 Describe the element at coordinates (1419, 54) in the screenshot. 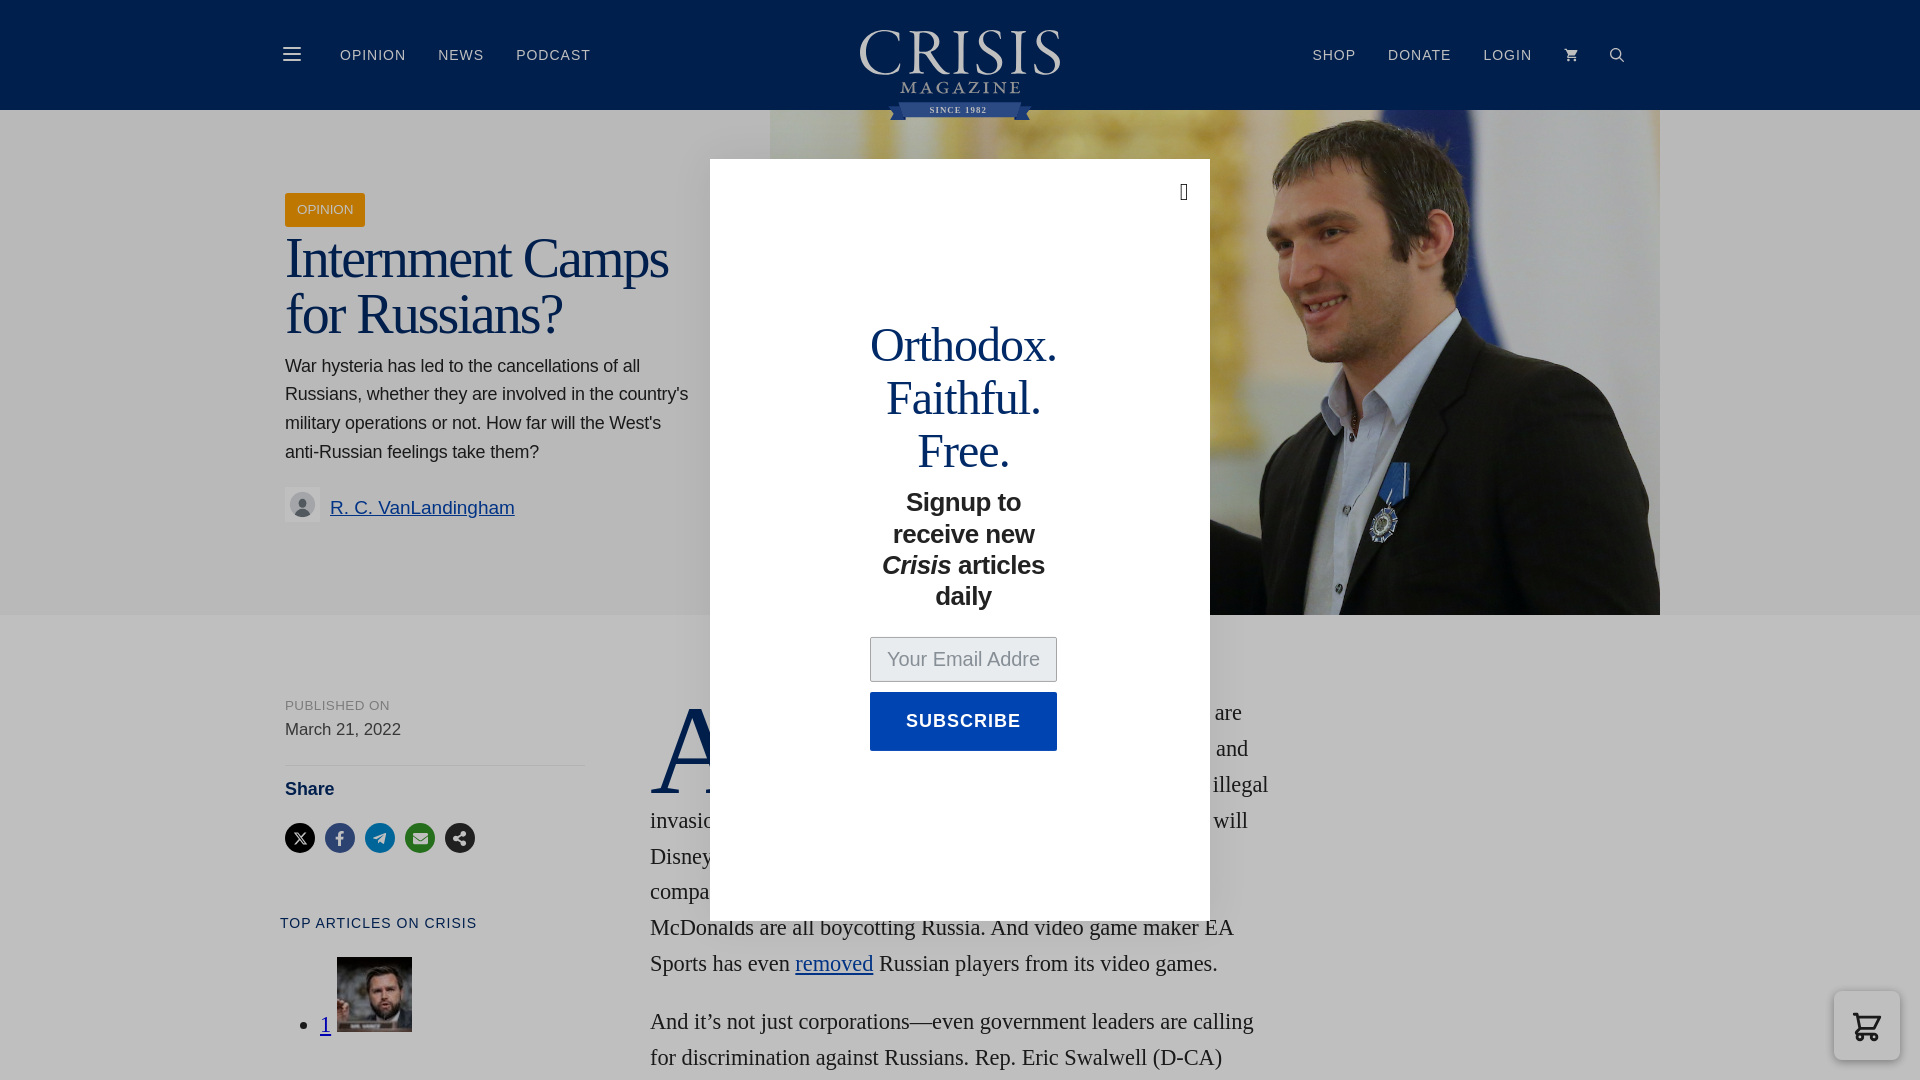

I see `DONATE` at that location.